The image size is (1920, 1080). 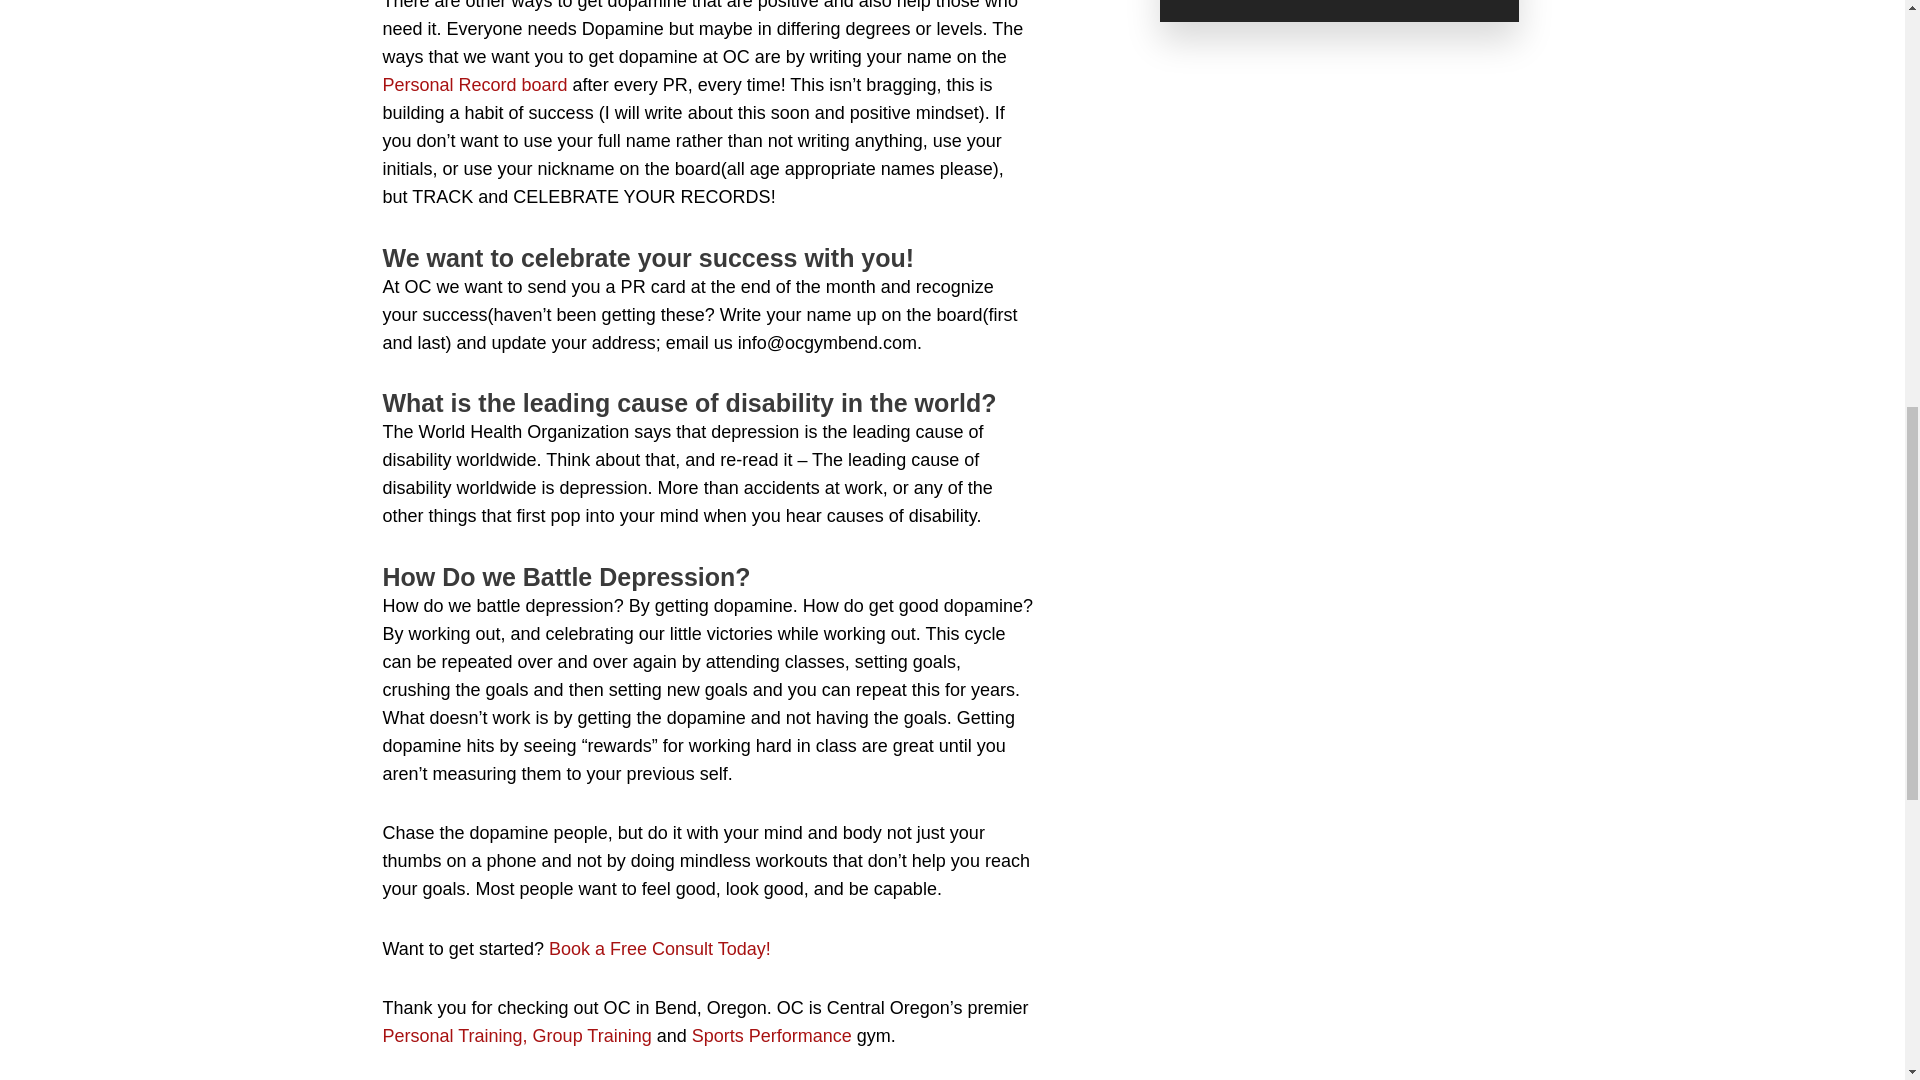 What do you see at coordinates (774, 1036) in the screenshot?
I see `Sports Performance` at bounding box center [774, 1036].